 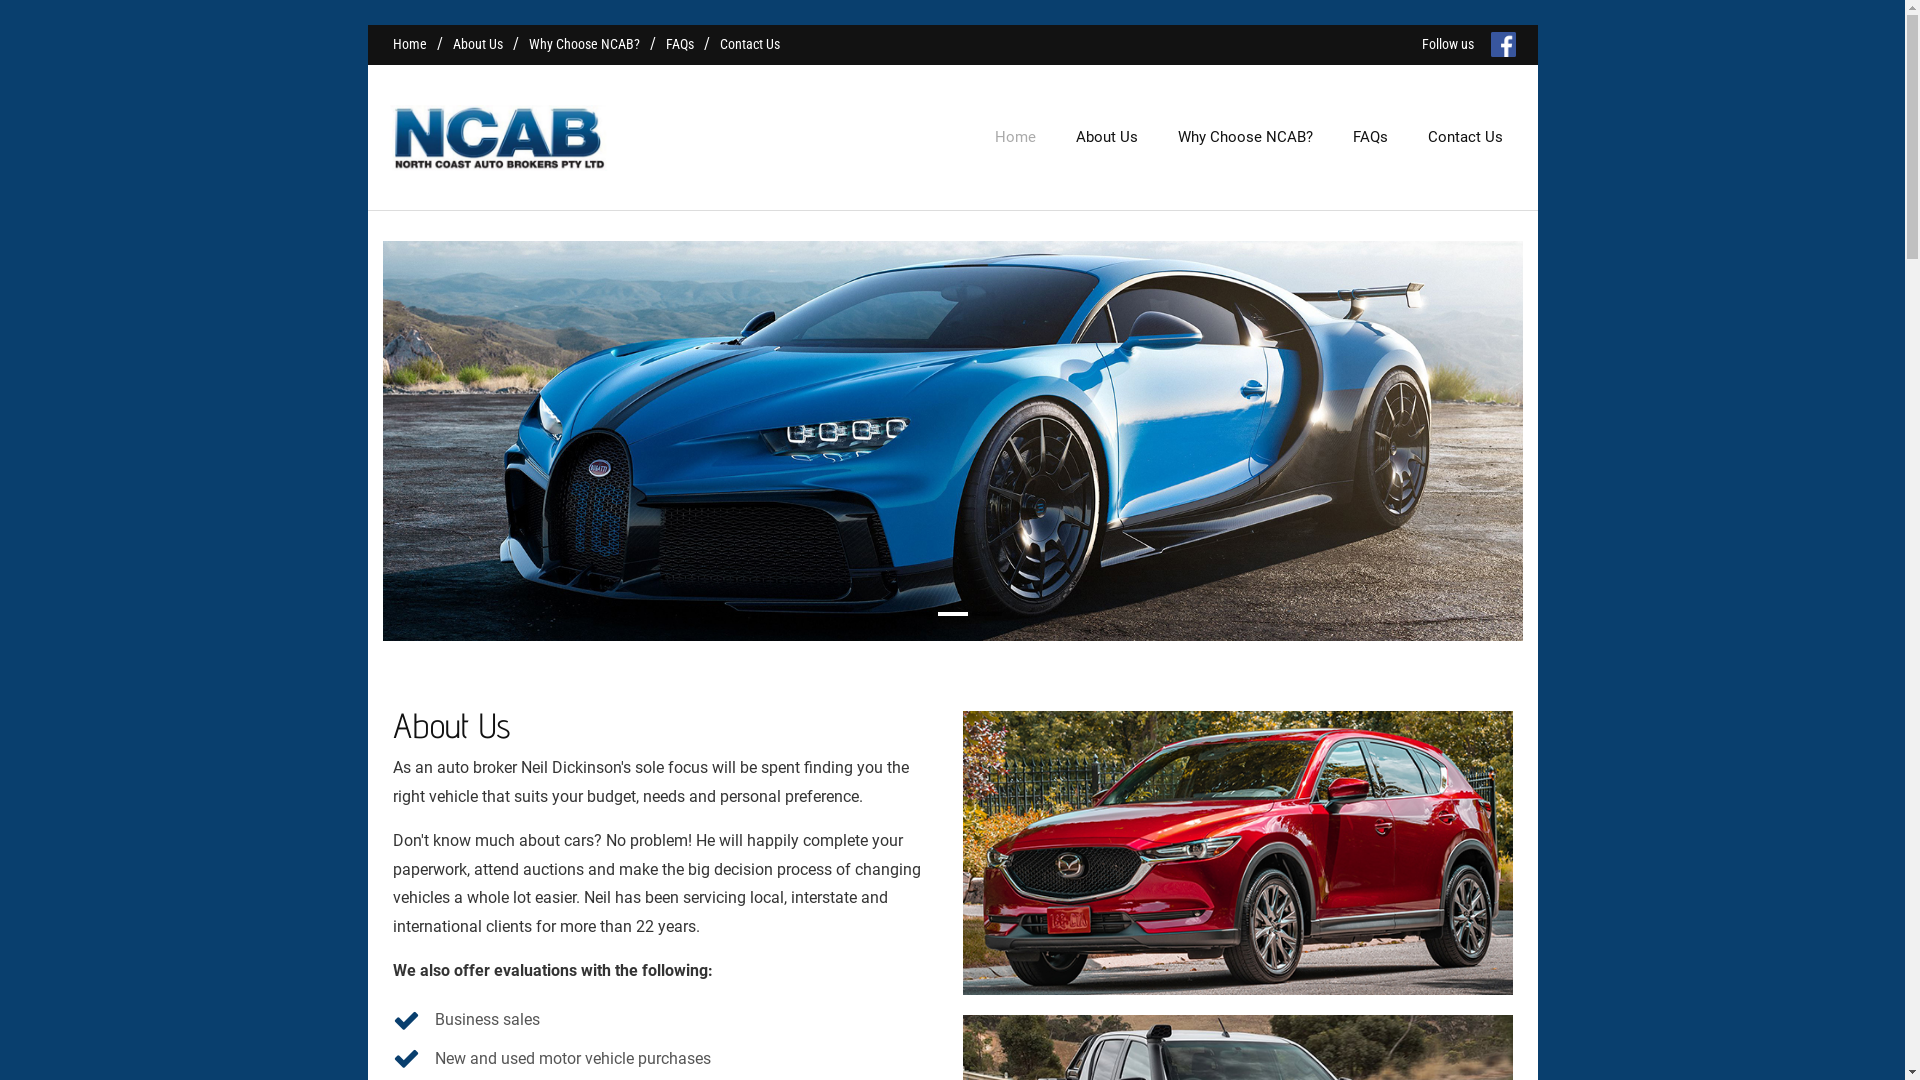 I want to click on FAQs, so click(x=680, y=44).